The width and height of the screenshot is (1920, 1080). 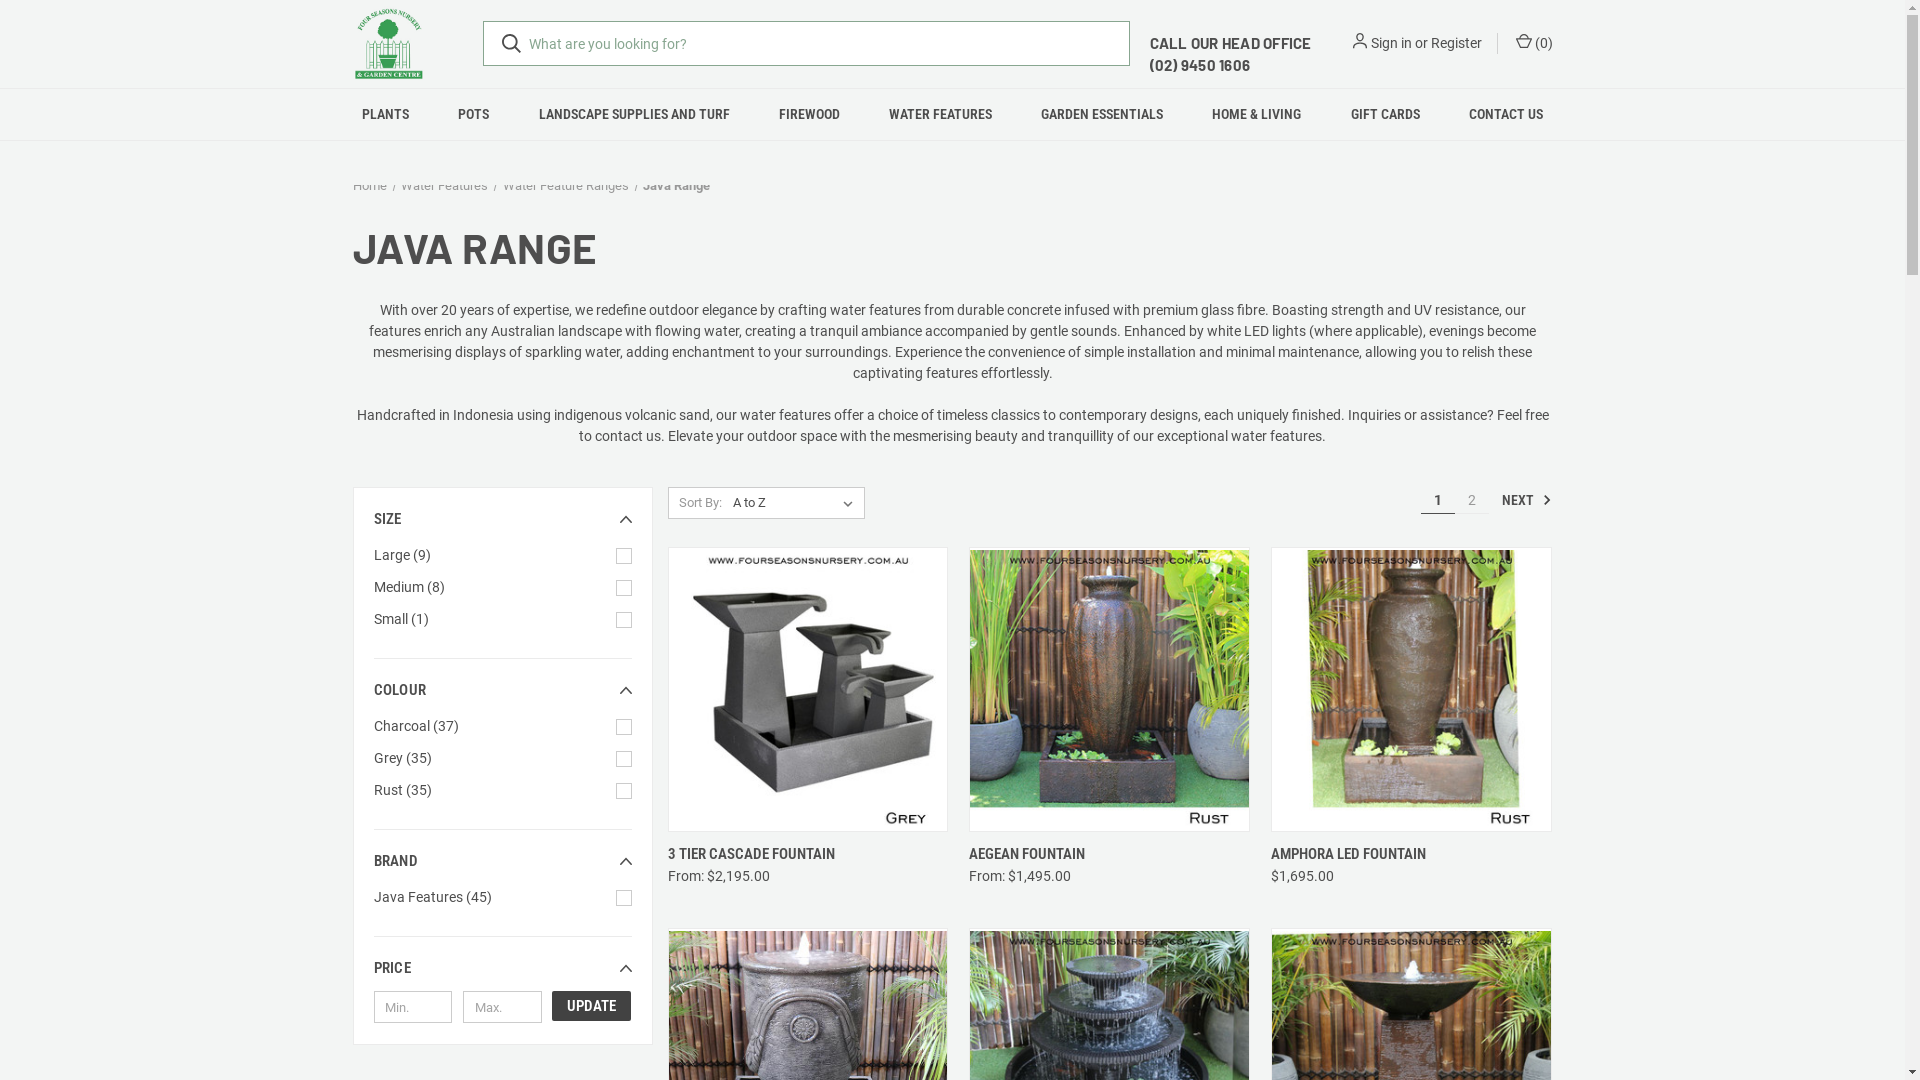 What do you see at coordinates (1385, 114) in the screenshot?
I see `GIFT CARDS` at bounding box center [1385, 114].